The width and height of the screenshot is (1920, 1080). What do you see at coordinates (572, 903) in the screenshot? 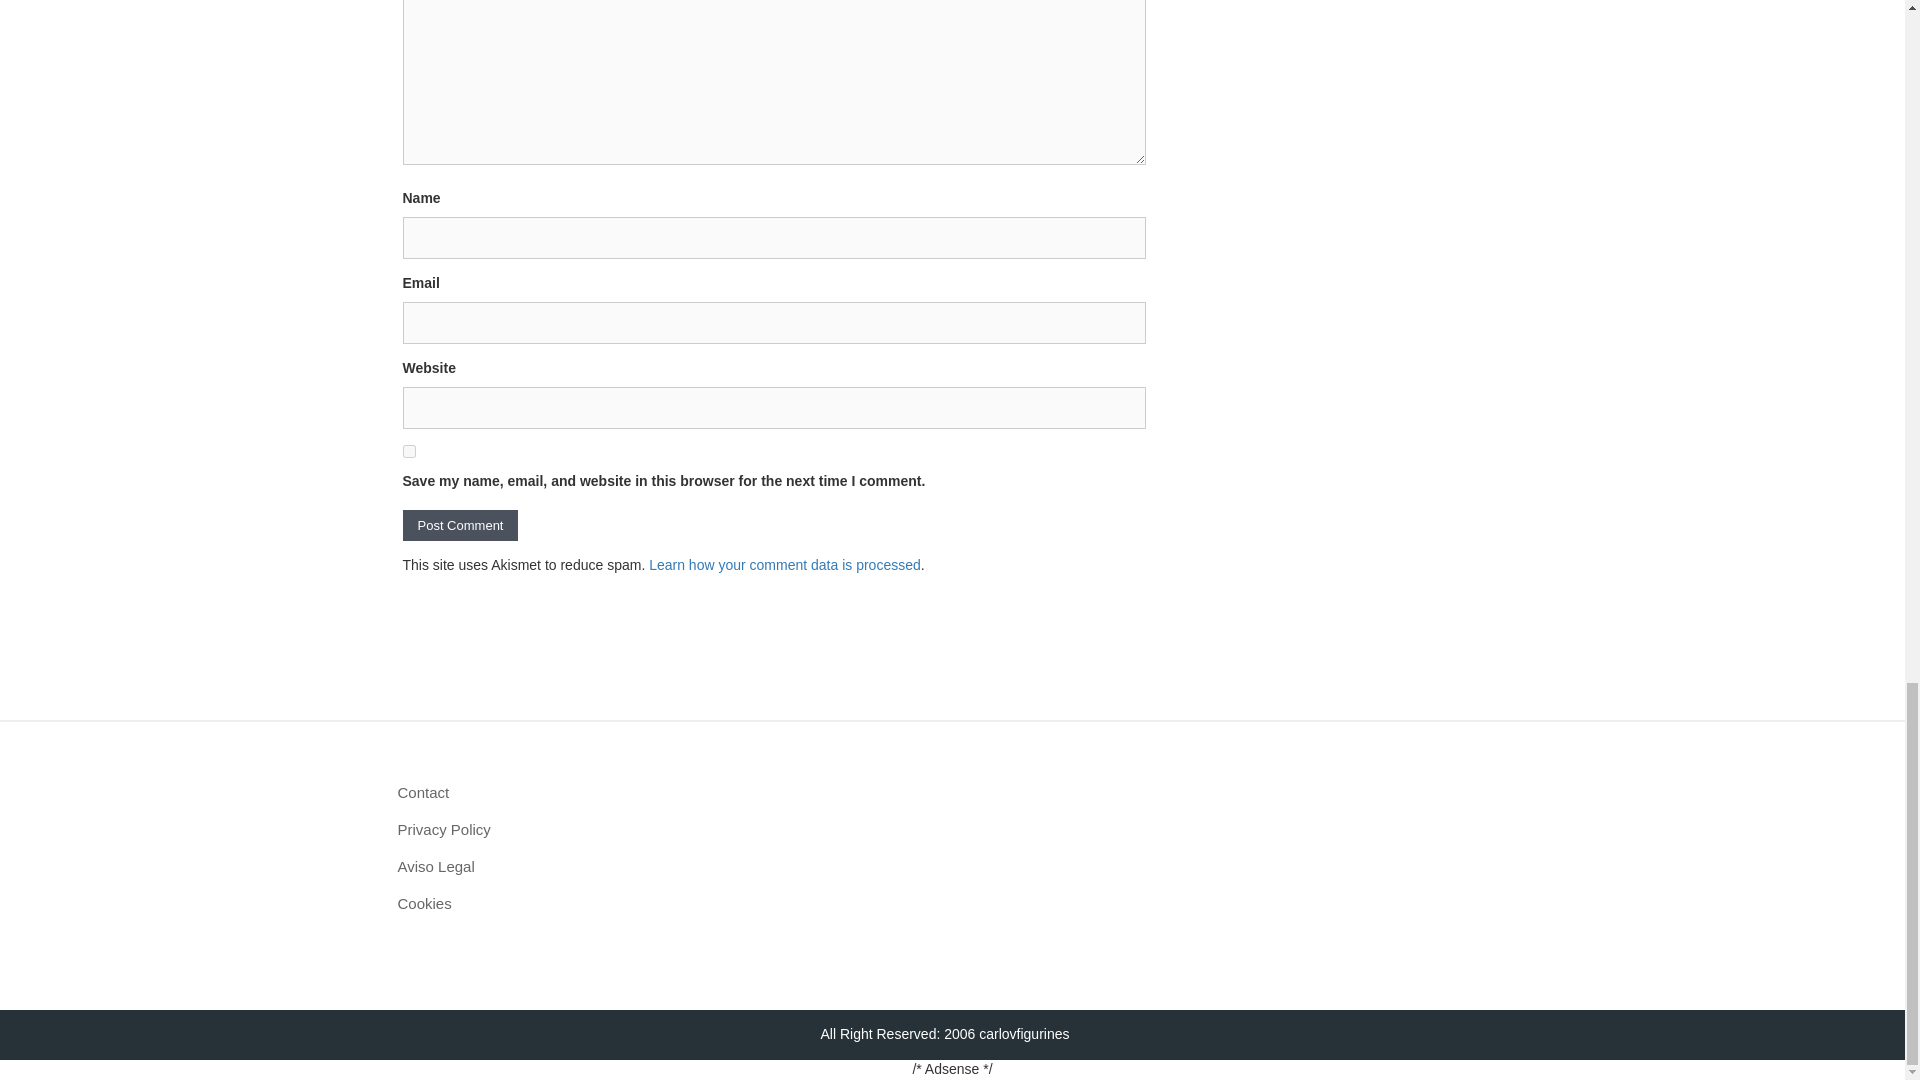
I see `Cookies` at bounding box center [572, 903].